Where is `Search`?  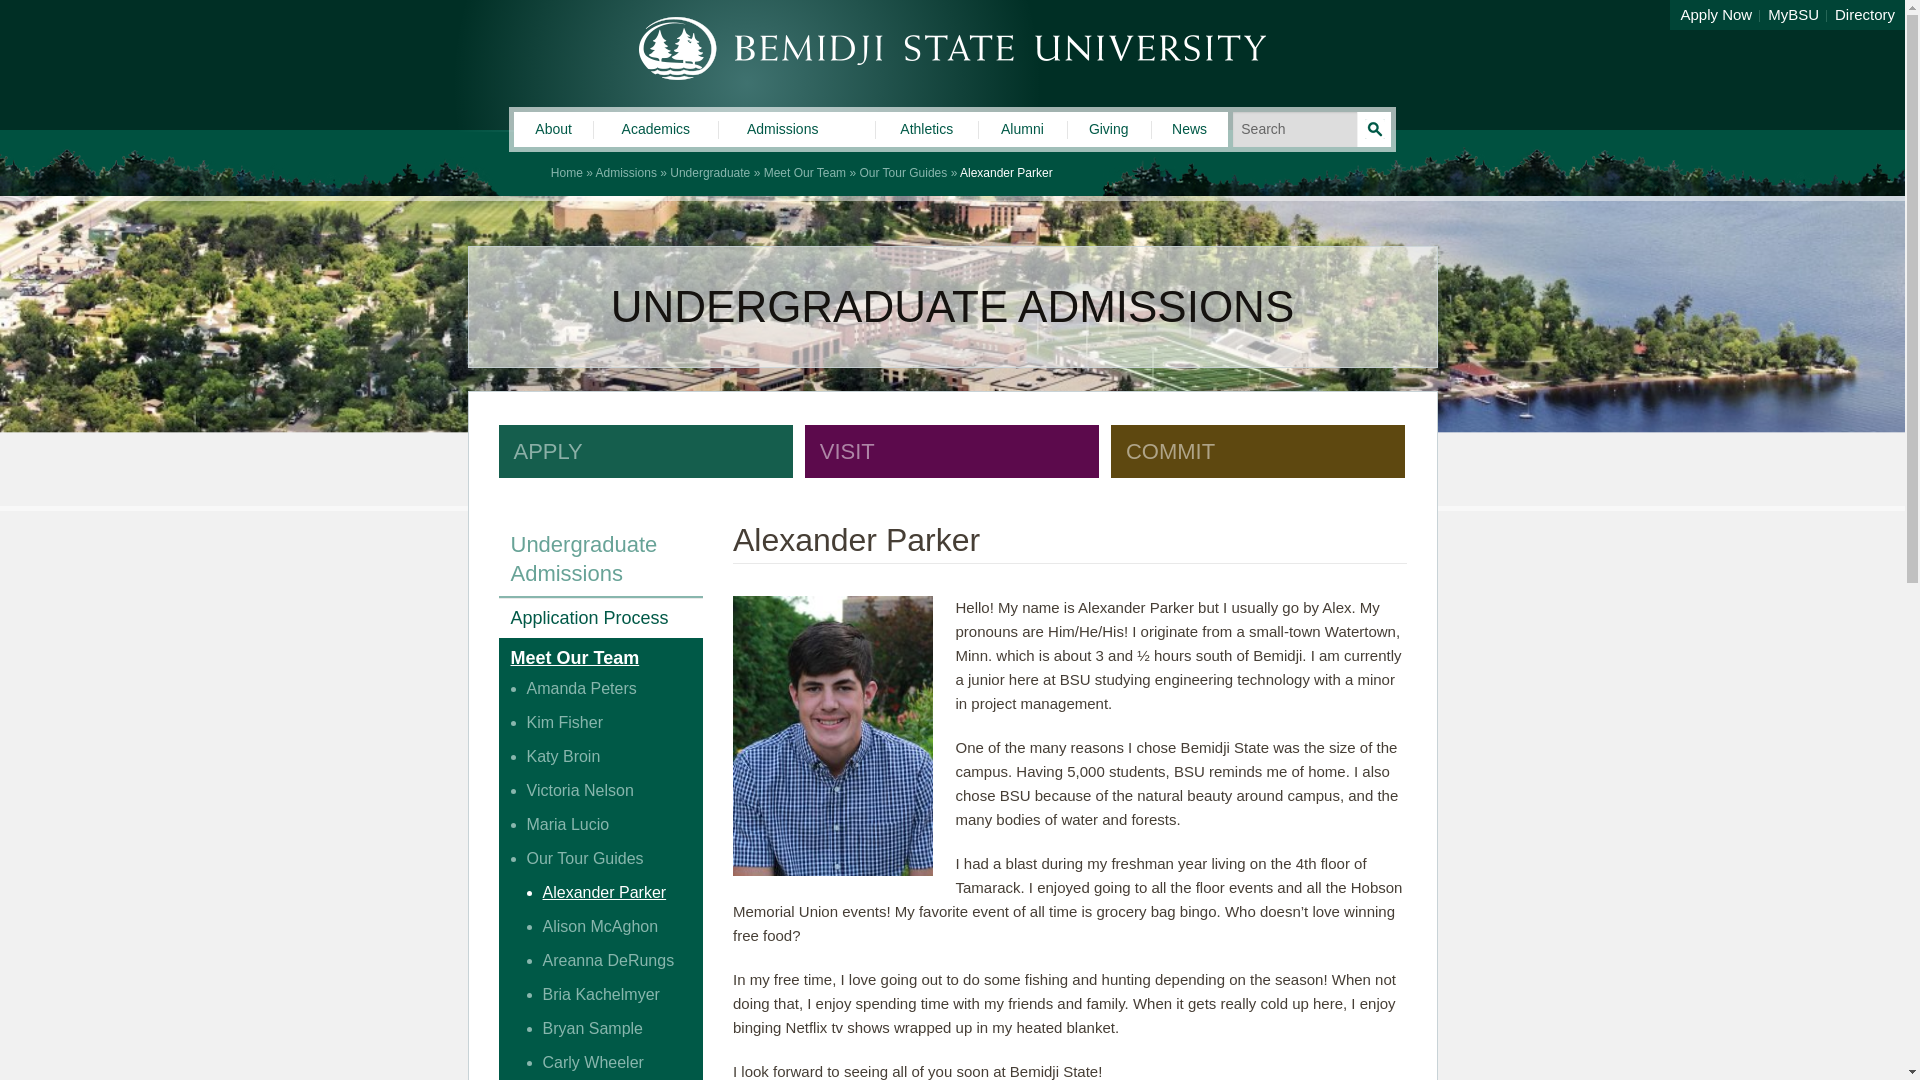 Search is located at coordinates (1374, 129).